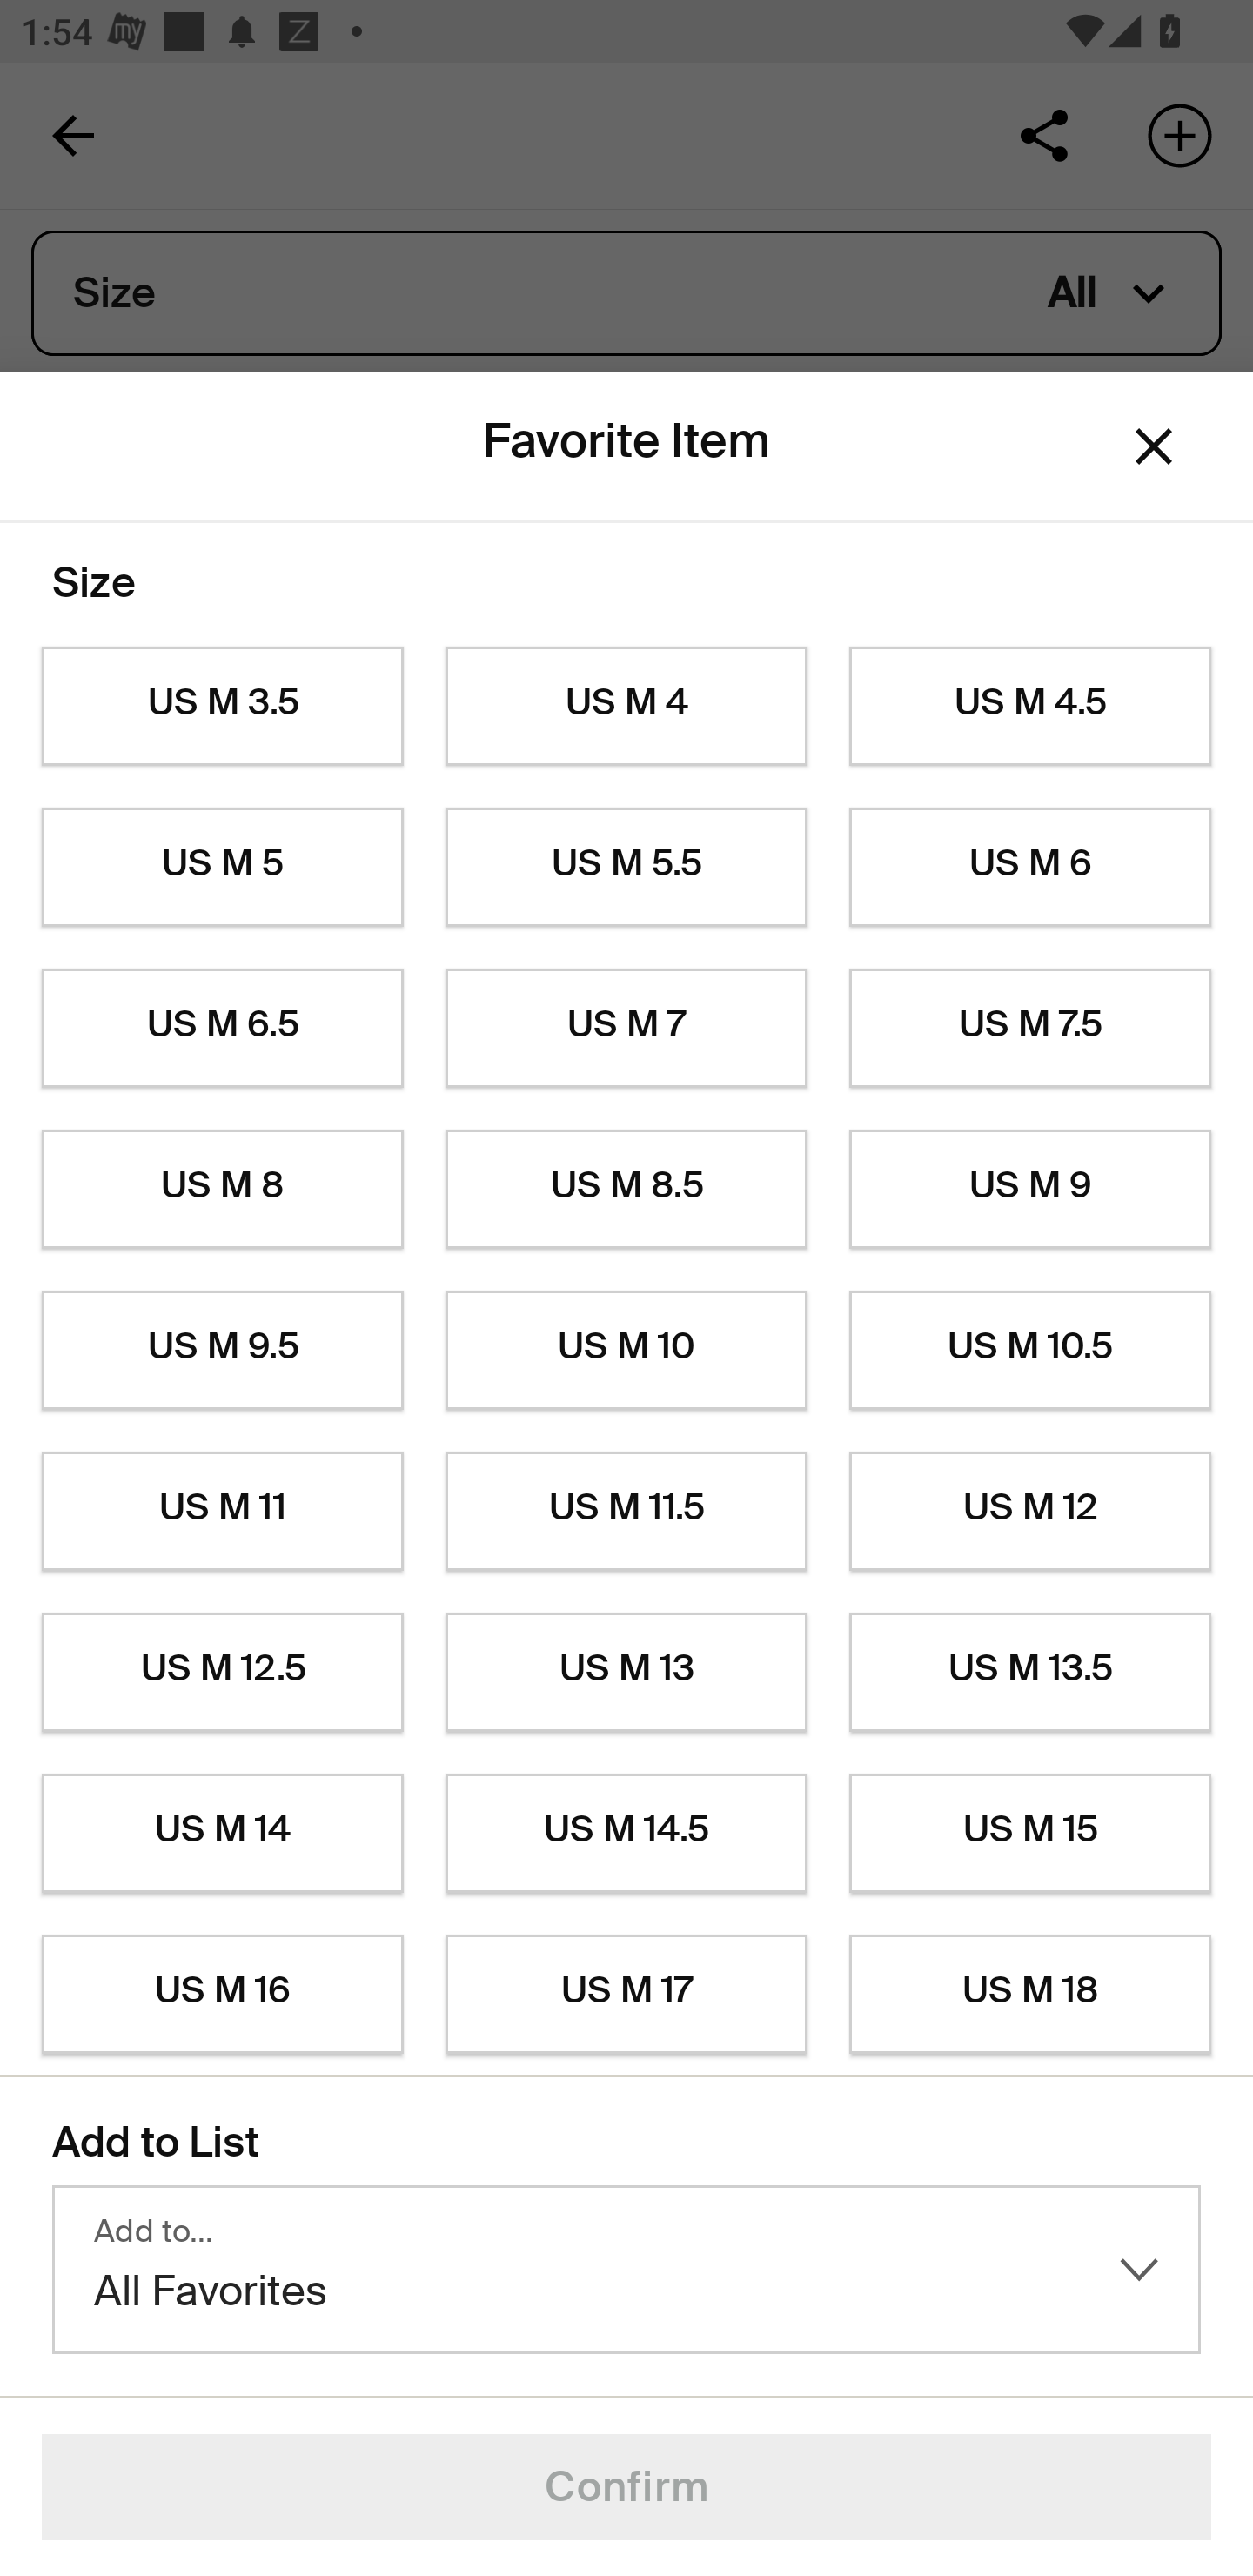 The width and height of the screenshot is (1253, 2576). I want to click on US M 8.5, so click(626, 1190).